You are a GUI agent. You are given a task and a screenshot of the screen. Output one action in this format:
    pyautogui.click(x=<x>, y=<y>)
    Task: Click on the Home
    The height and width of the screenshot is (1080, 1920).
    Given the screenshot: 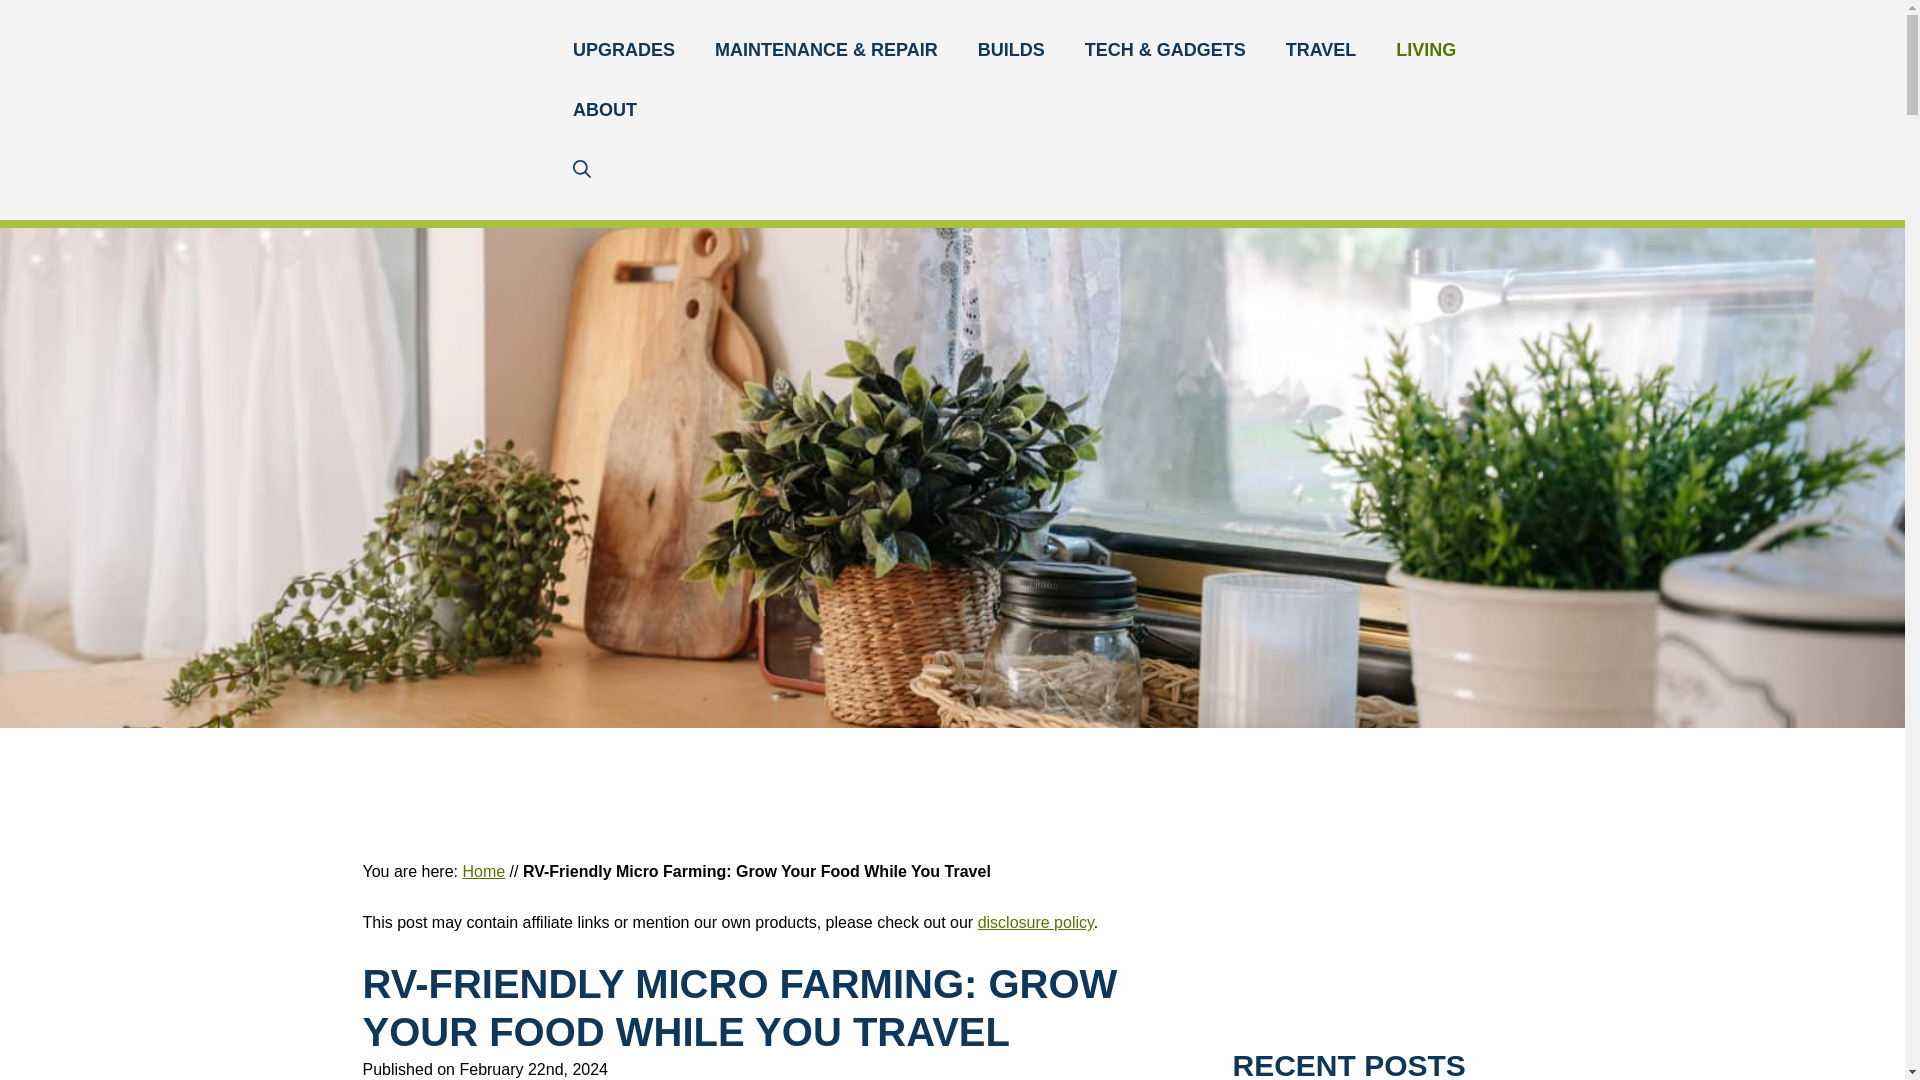 What is the action you would take?
    pyautogui.click(x=483, y=871)
    